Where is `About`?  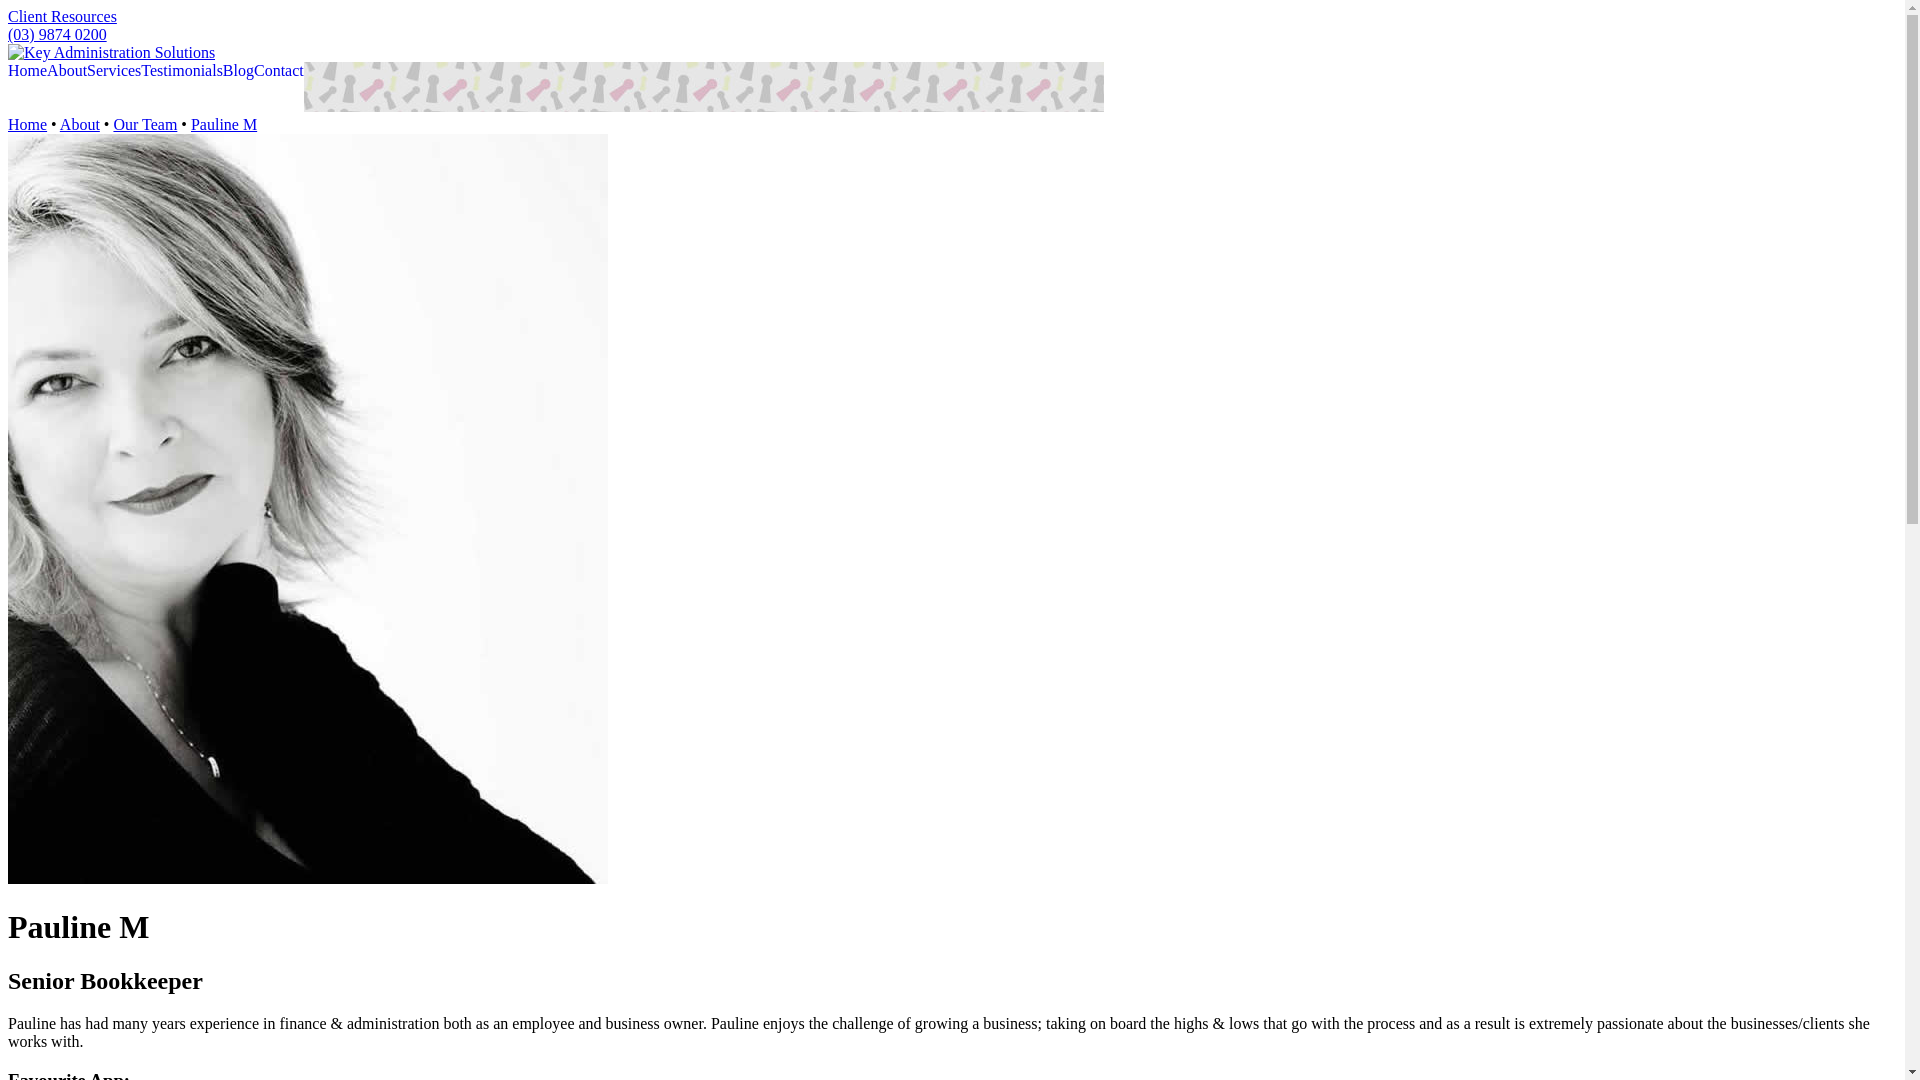
About is located at coordinates (67, 71).